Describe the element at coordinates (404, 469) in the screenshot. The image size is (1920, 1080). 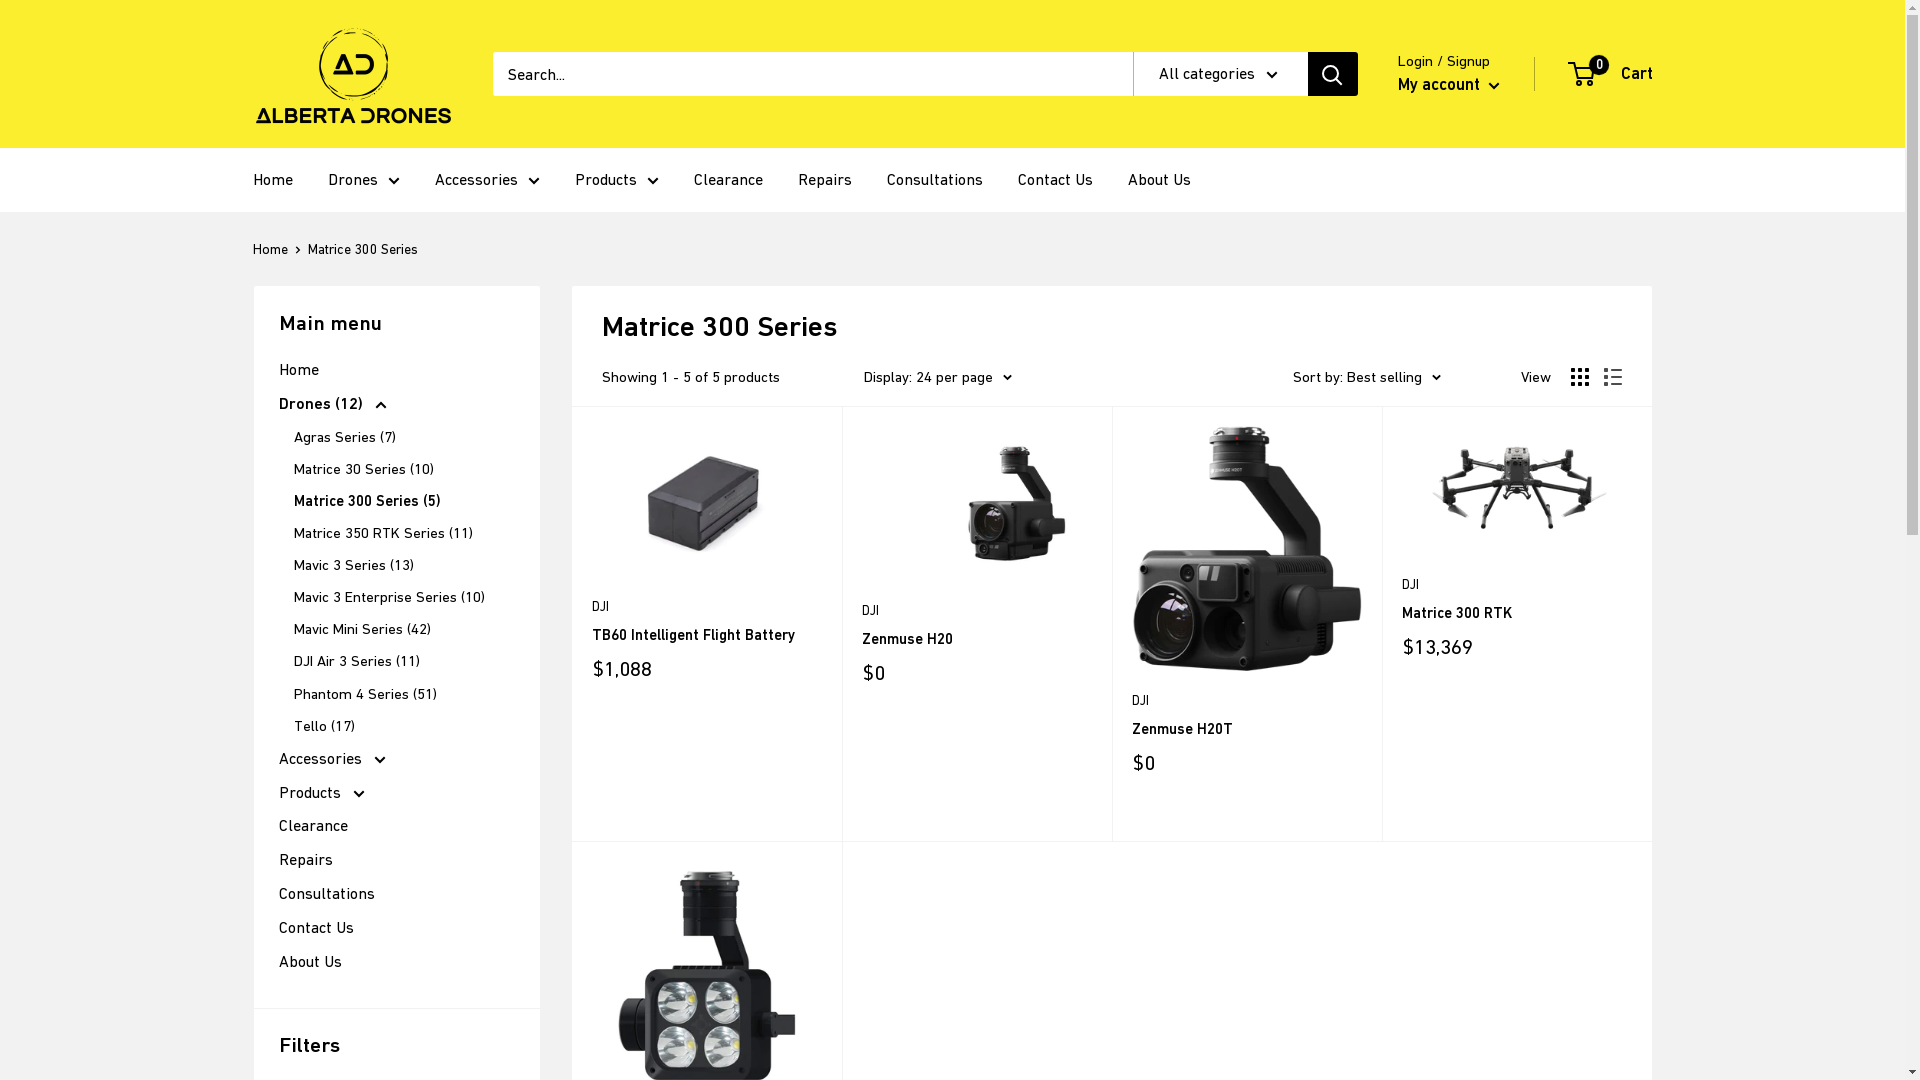
I see `Matrice 30 Series (10)` at that location.